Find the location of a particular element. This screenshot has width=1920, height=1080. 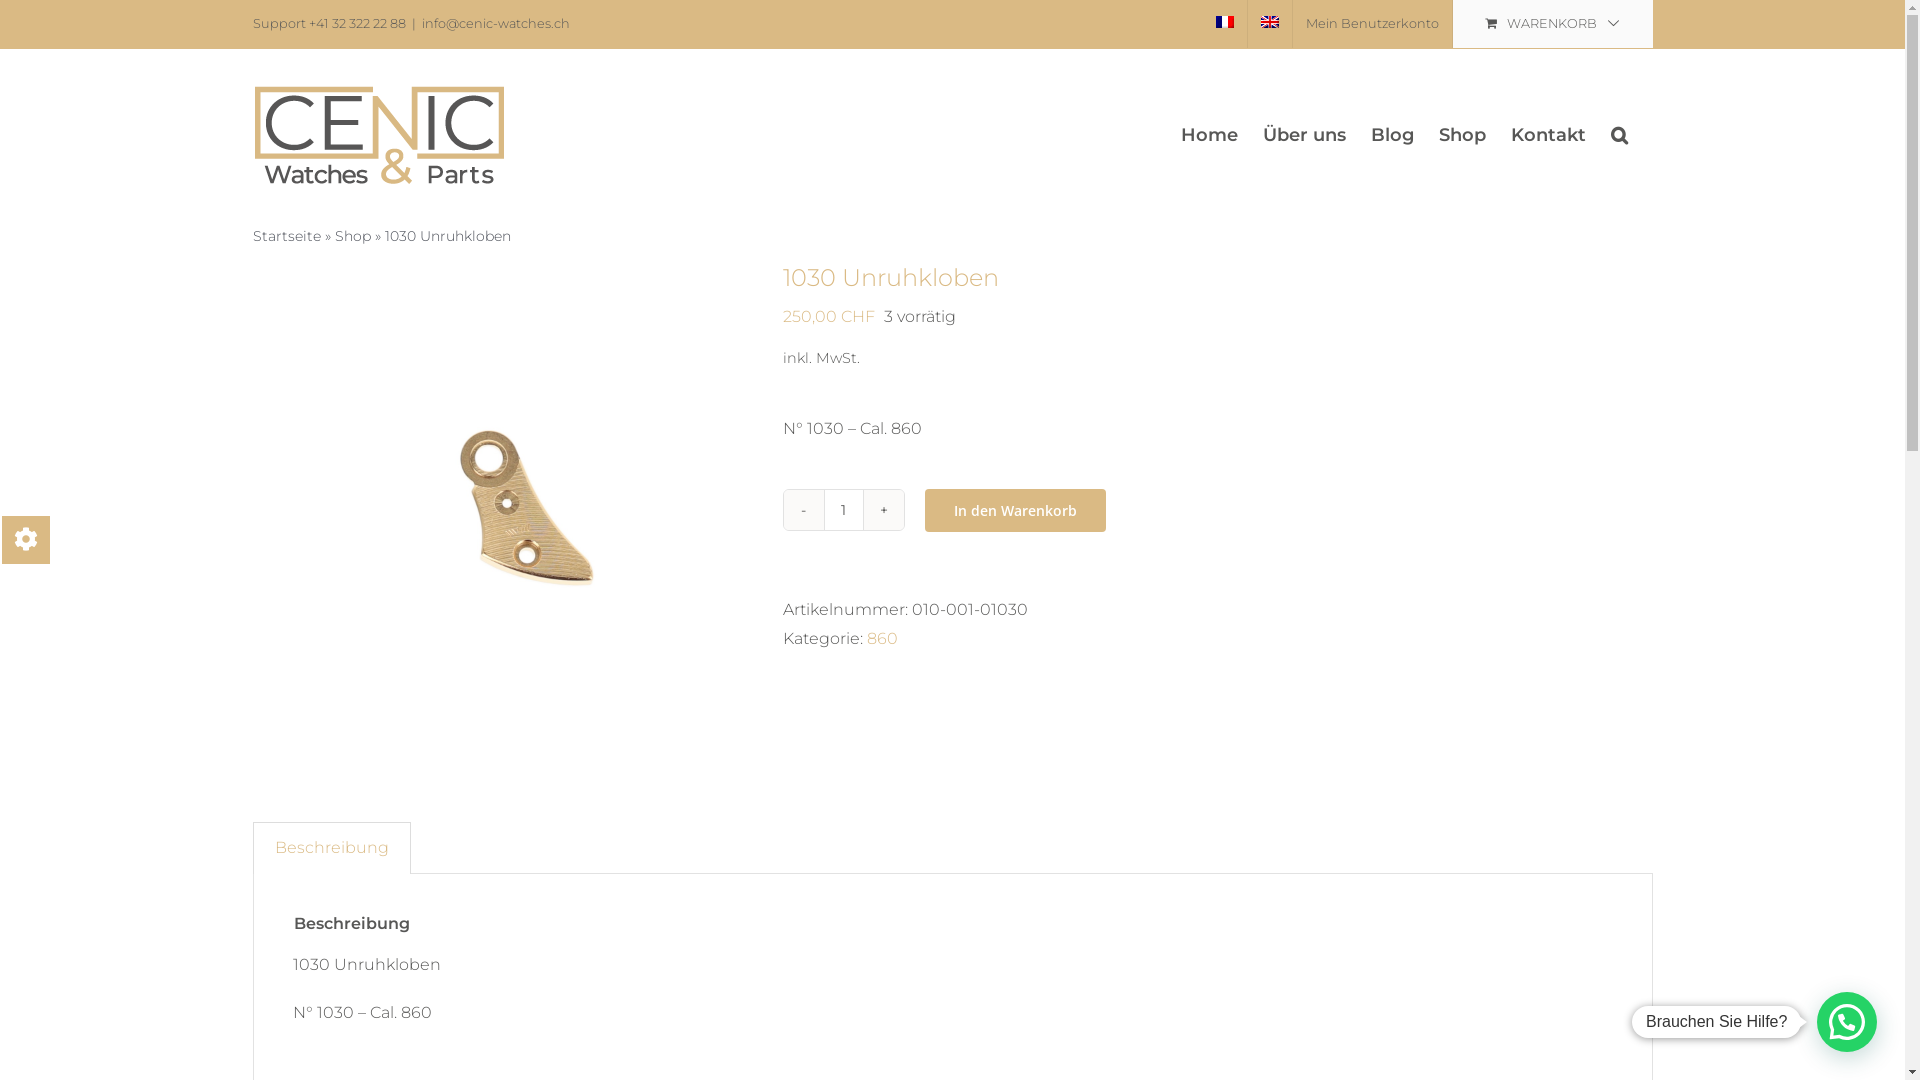

info@cenic-watches.ch is located at coordinates (496, 24).